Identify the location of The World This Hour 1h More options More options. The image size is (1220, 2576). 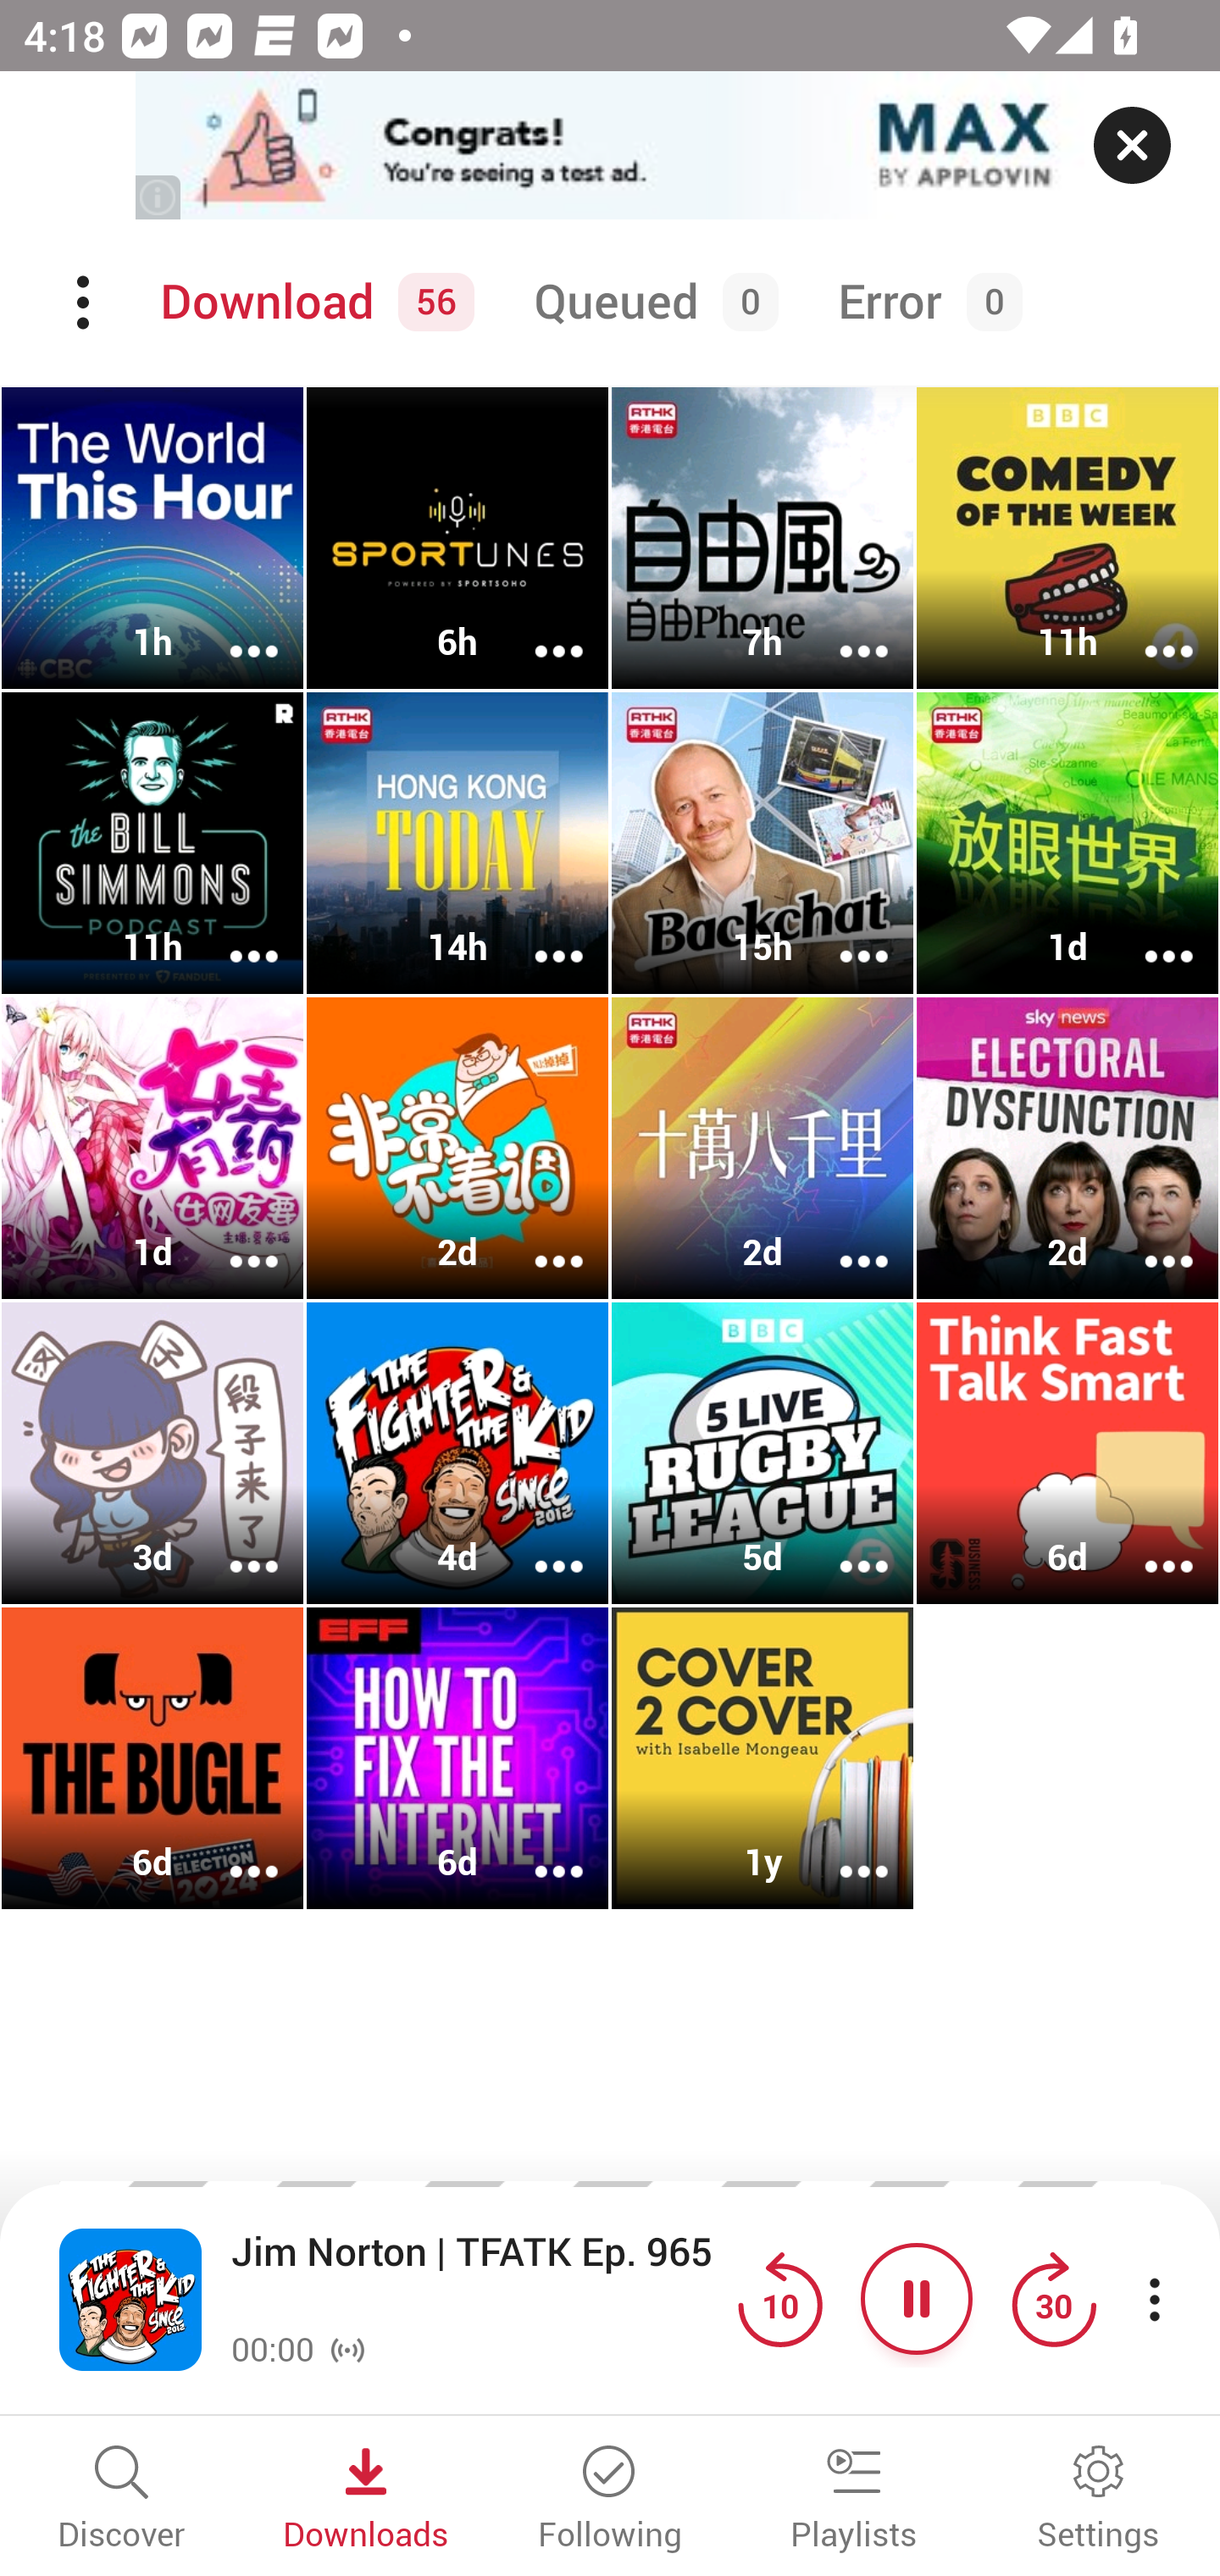
(152, 538).